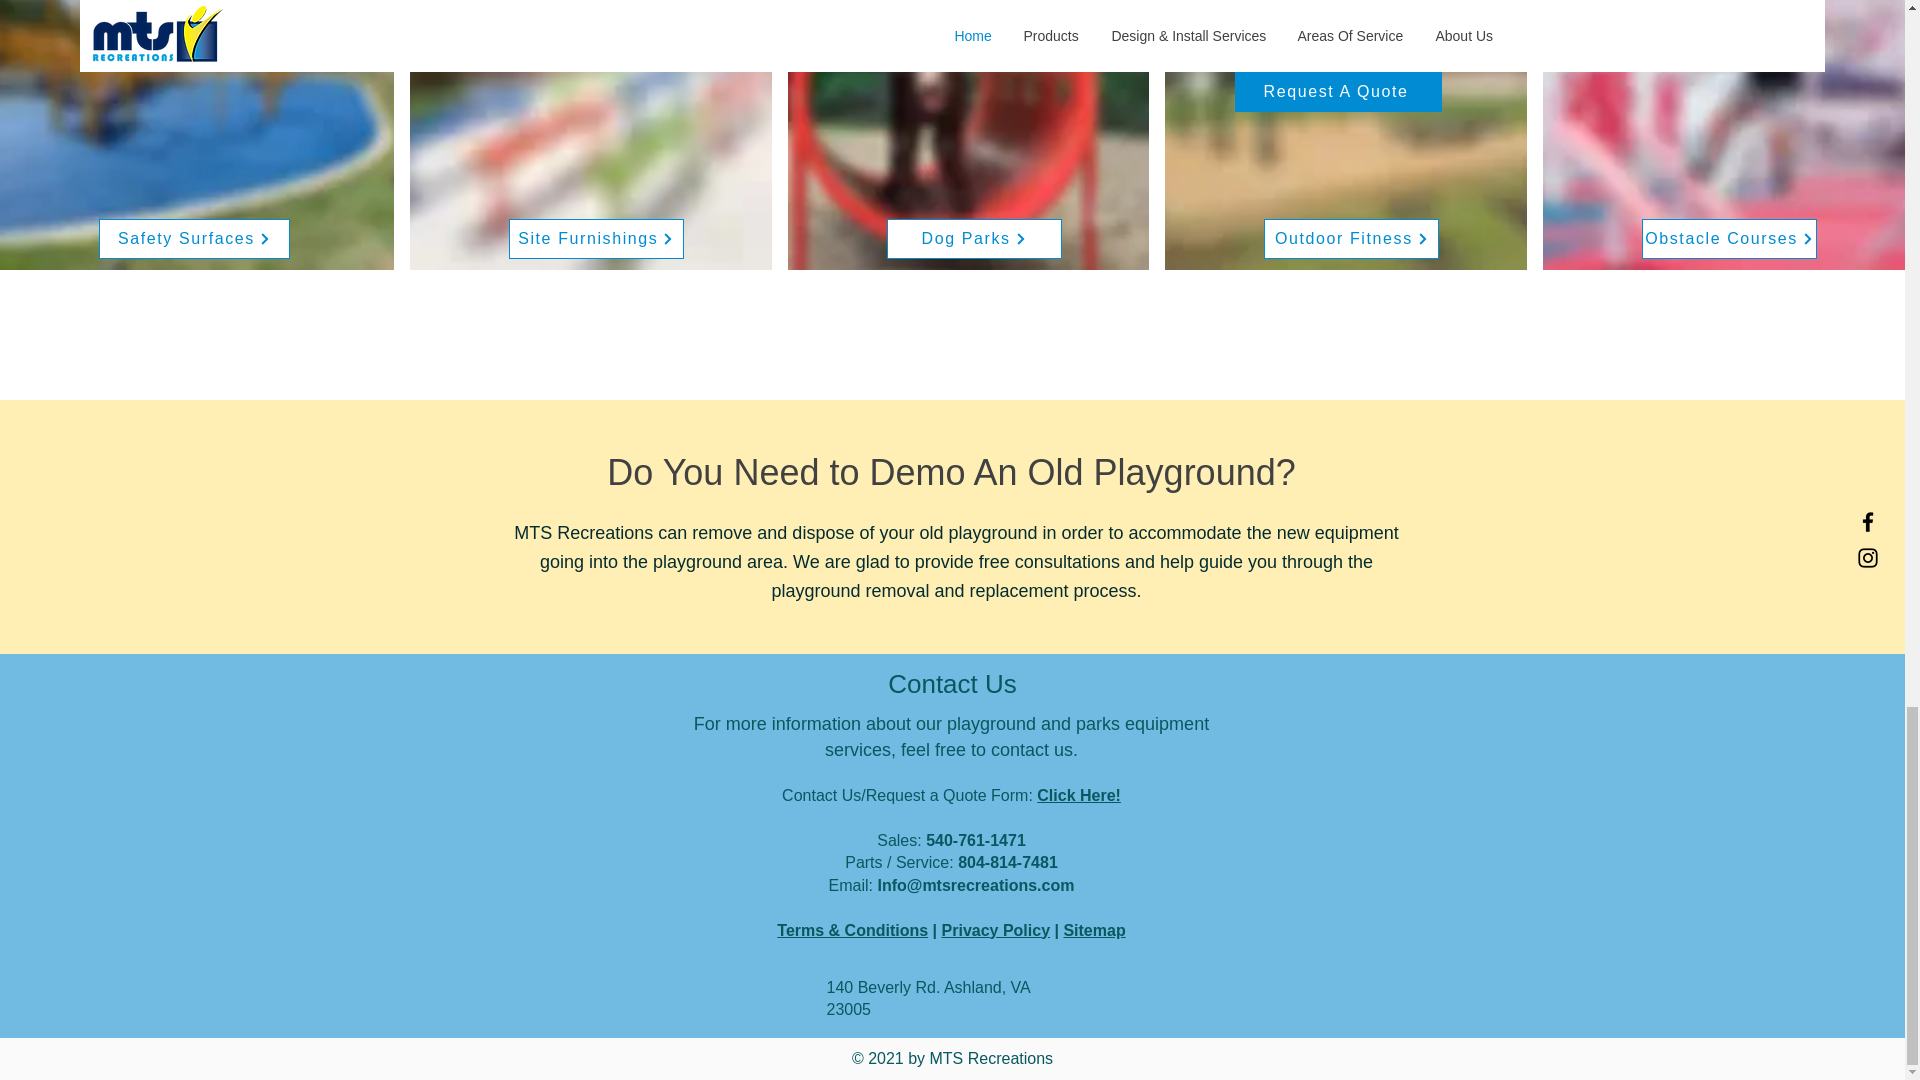 Image resolution: width=1920 pixels, height=1080 pixels. Describe the element at coordinates (1078, 795) in the screenshot. I see `Click Here!` at that location.